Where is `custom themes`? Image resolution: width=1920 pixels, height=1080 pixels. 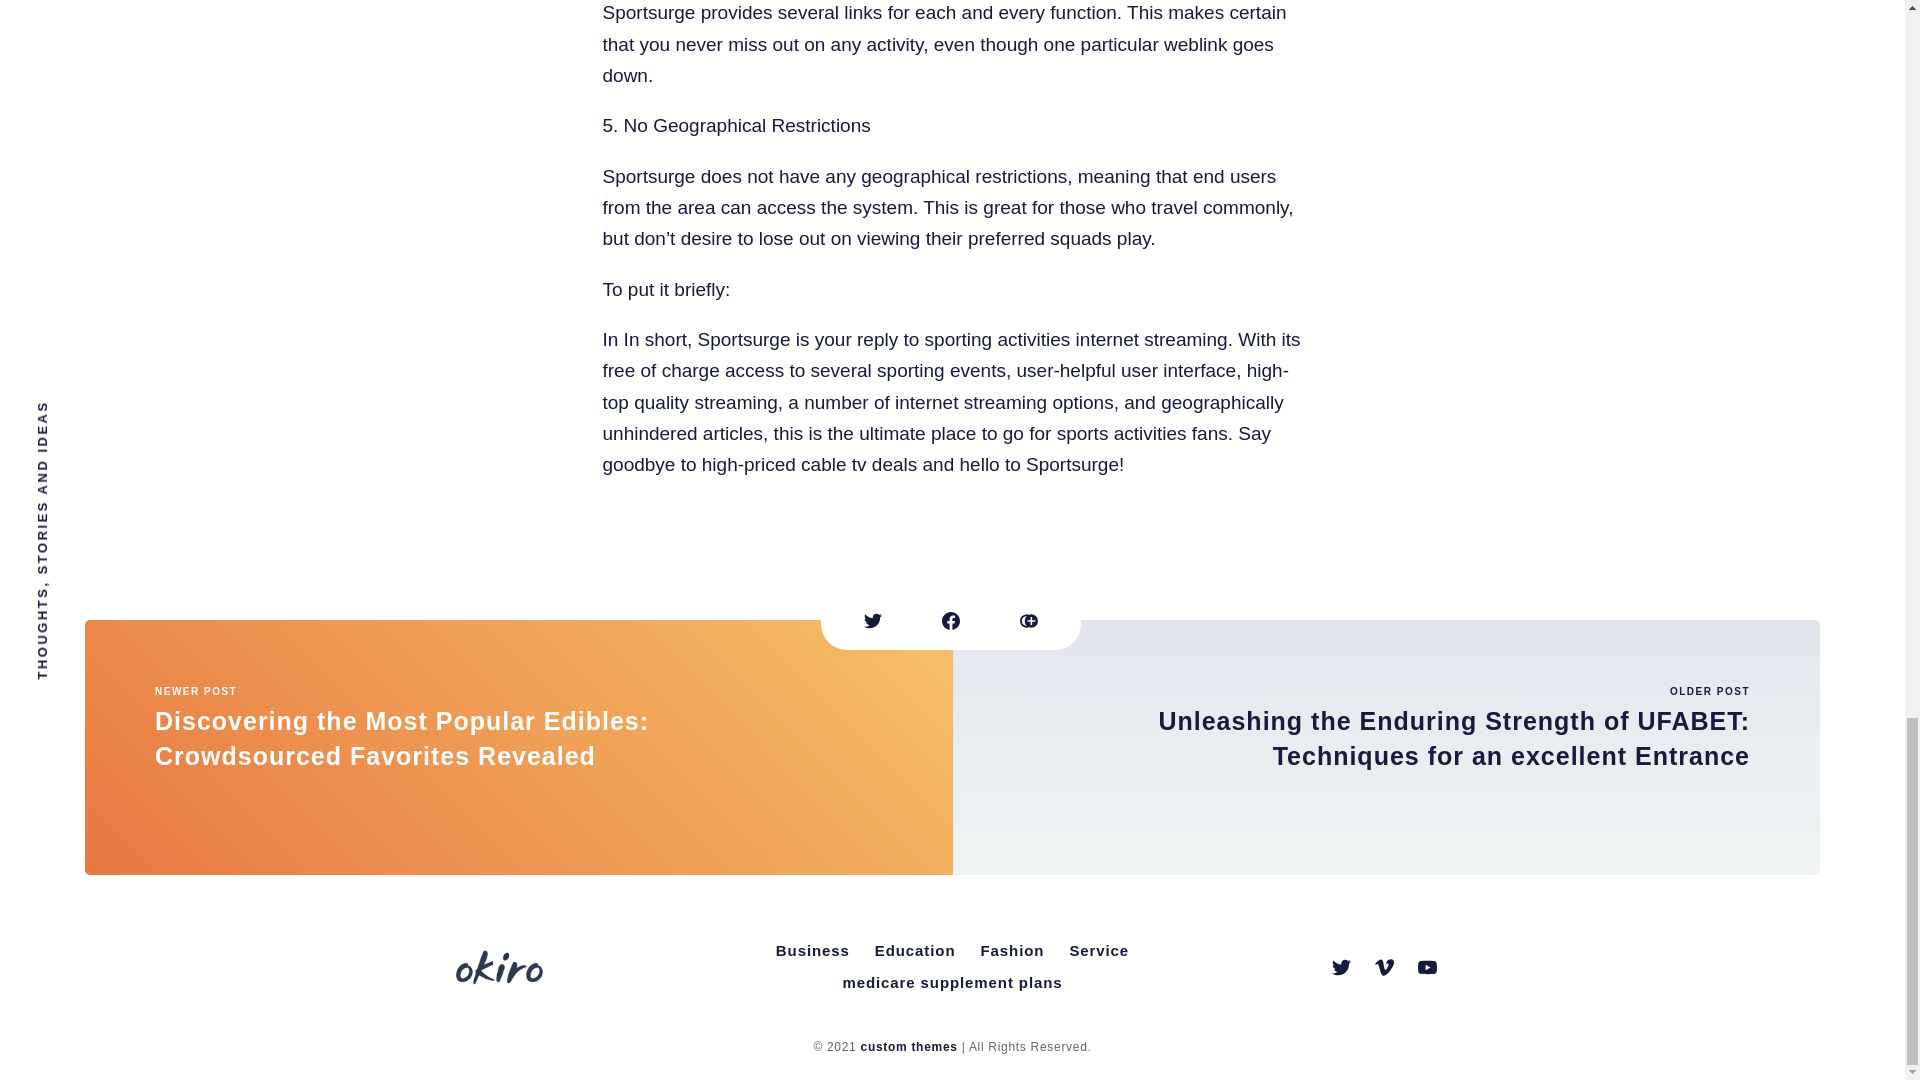 custom themes is located at coordinates (909, 1047).